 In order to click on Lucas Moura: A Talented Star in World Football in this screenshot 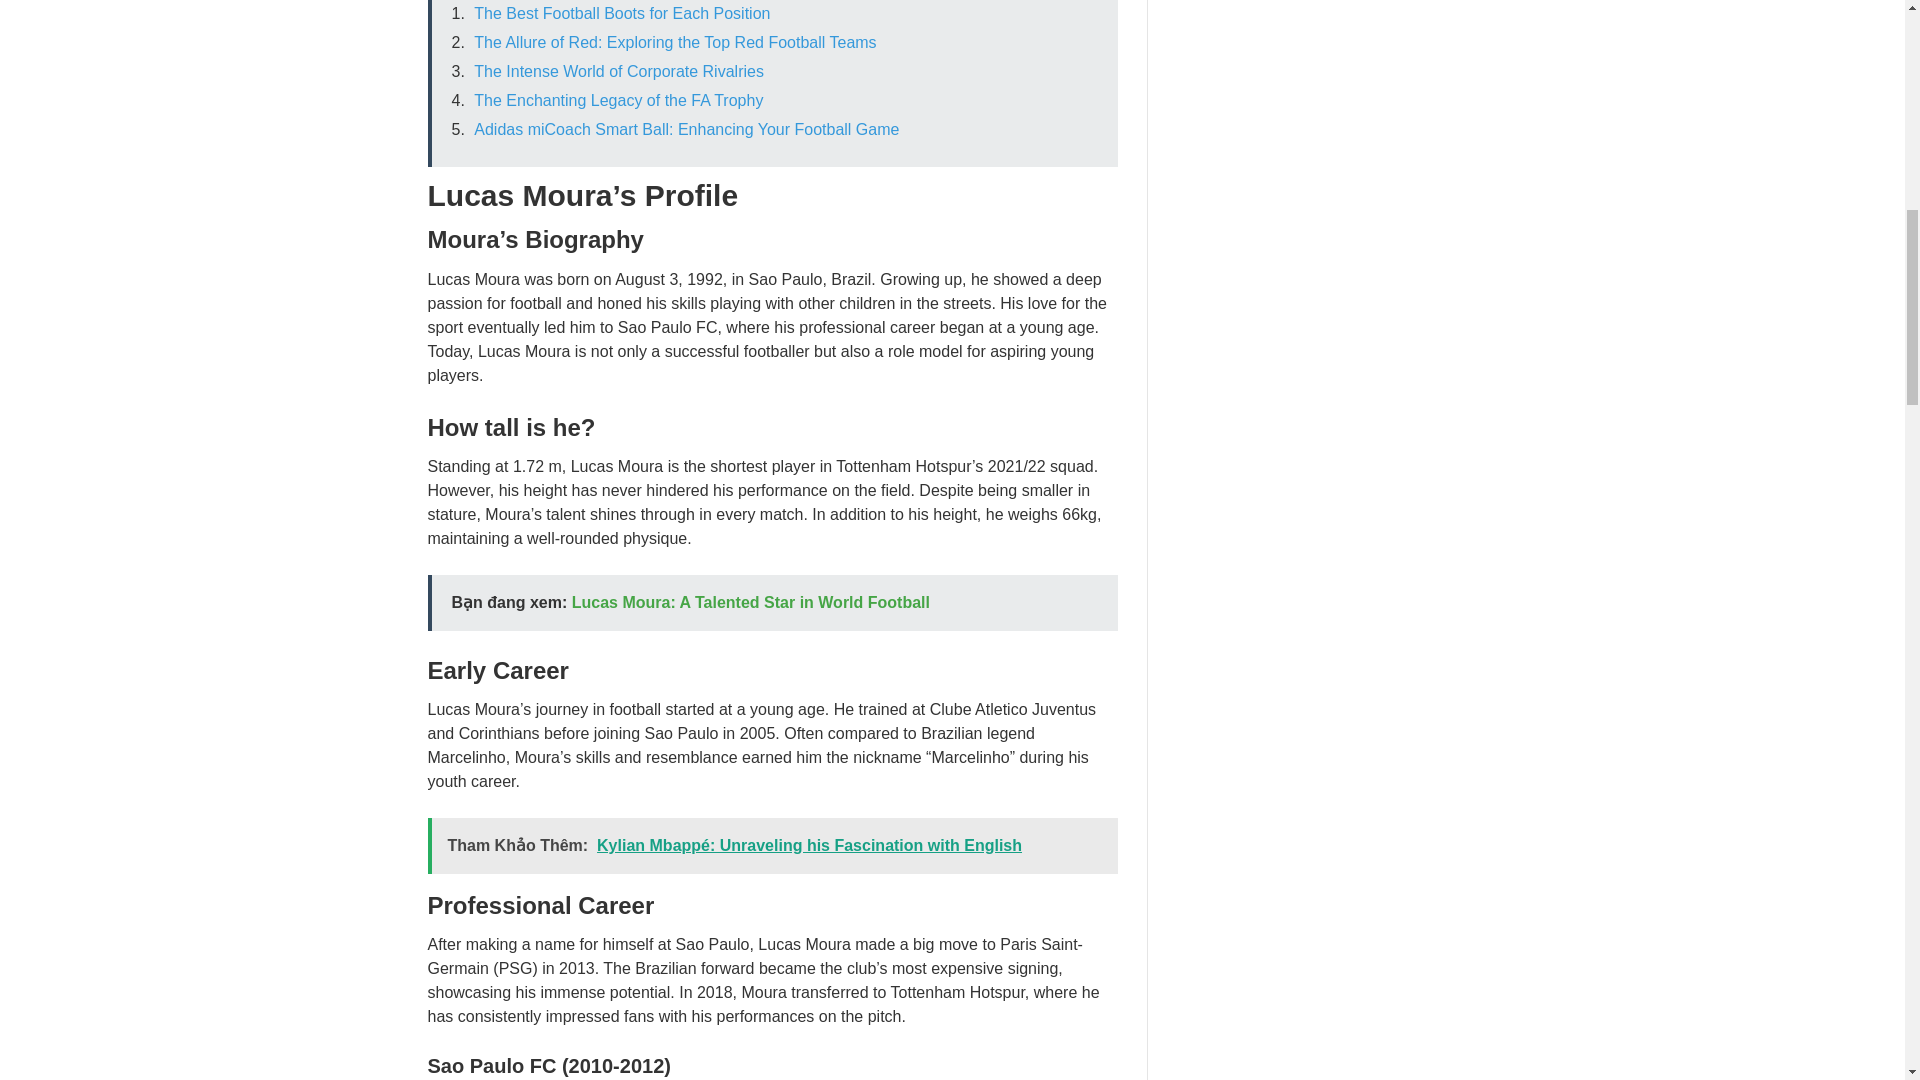, I will do `click(750, 602)`.